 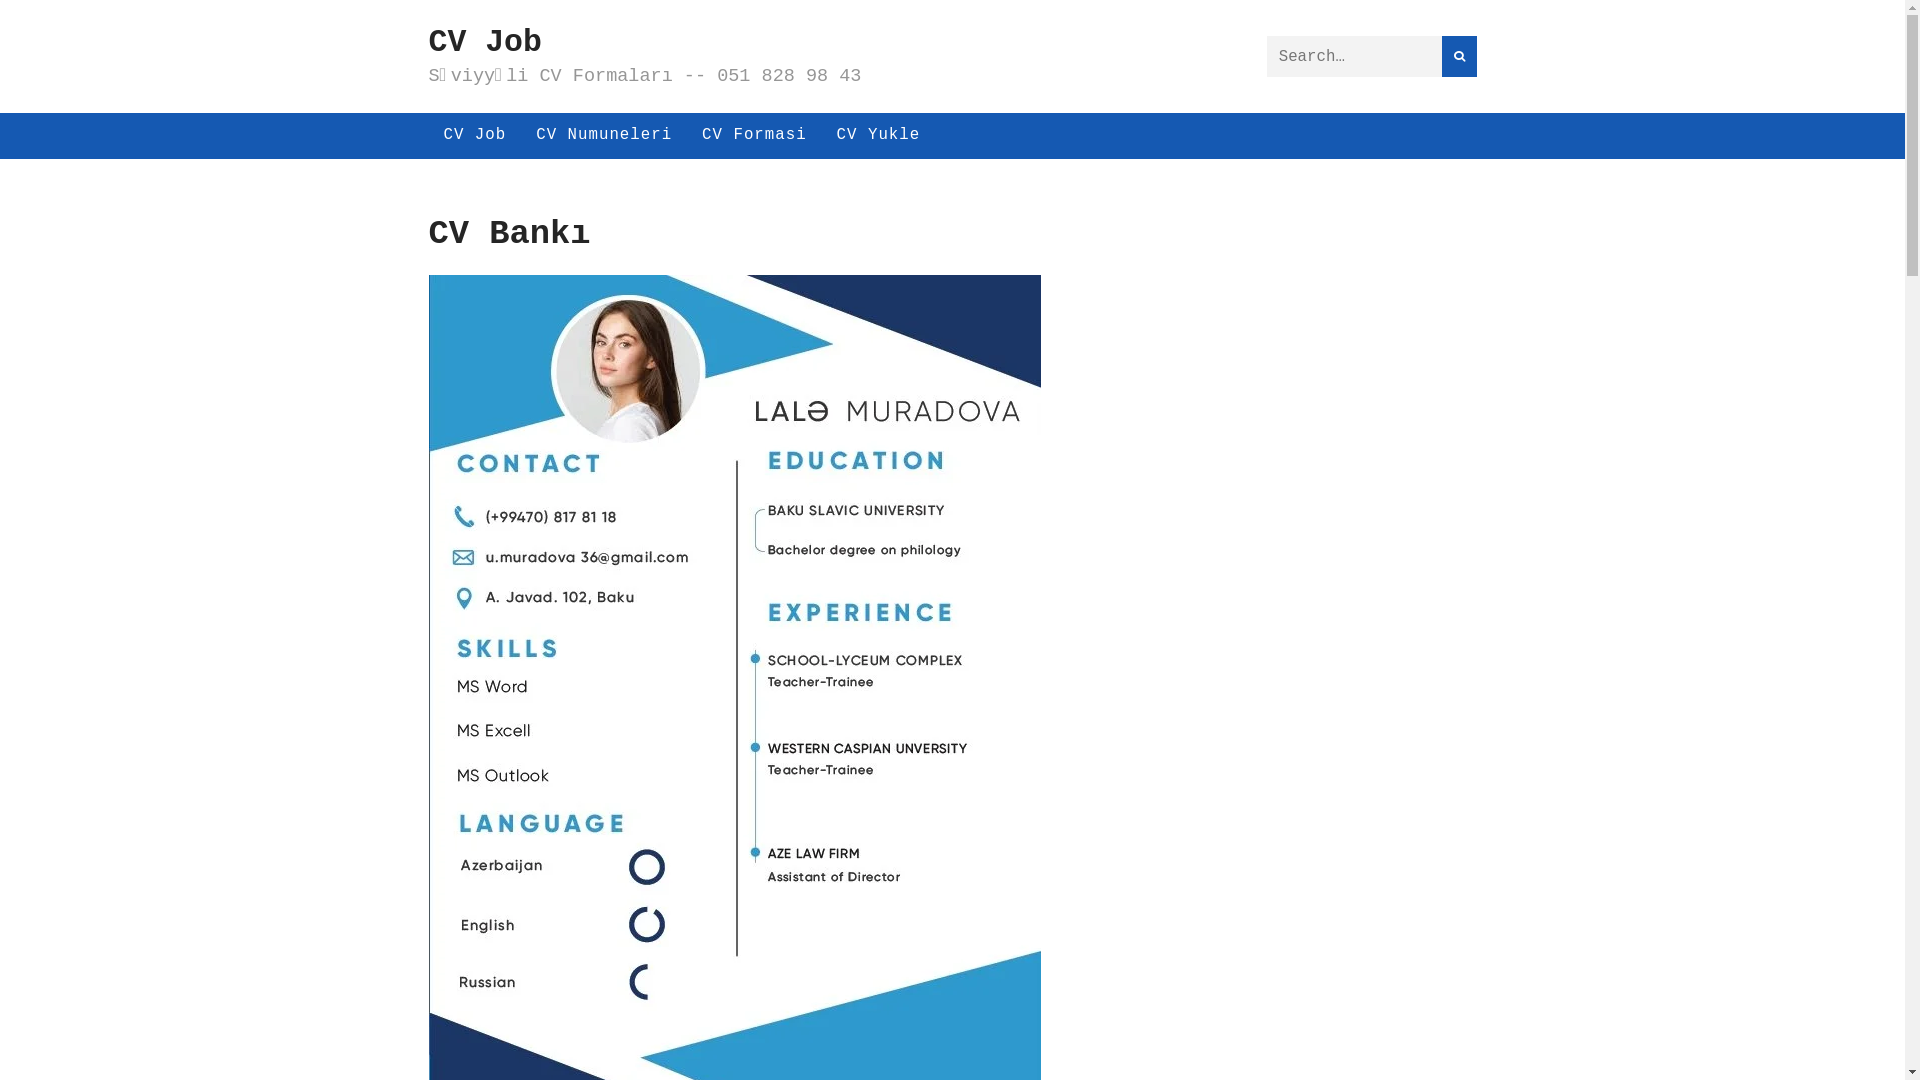 I want to click on CV Yukle, so click(x=879, y=136).